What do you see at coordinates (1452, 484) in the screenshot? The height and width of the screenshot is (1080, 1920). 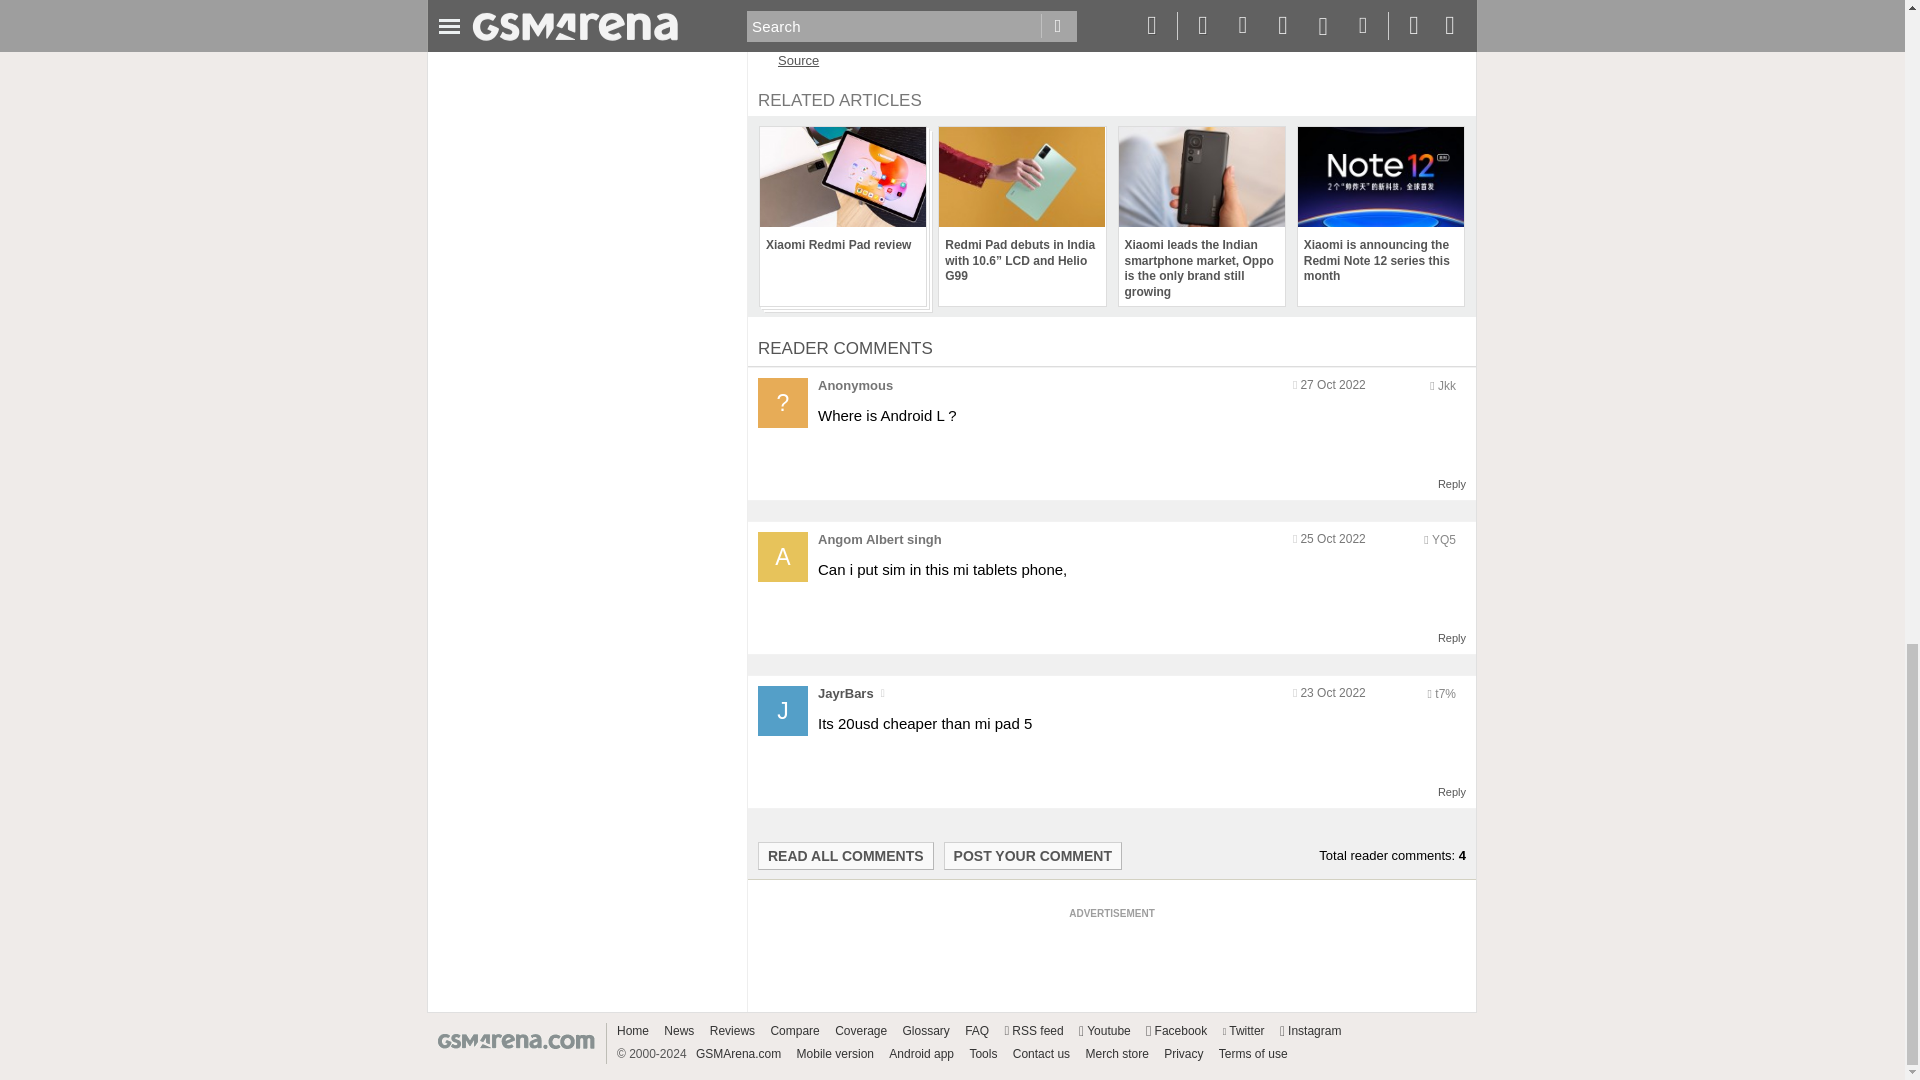 I see `Reply to this post` at bounding box center [1452, 484].